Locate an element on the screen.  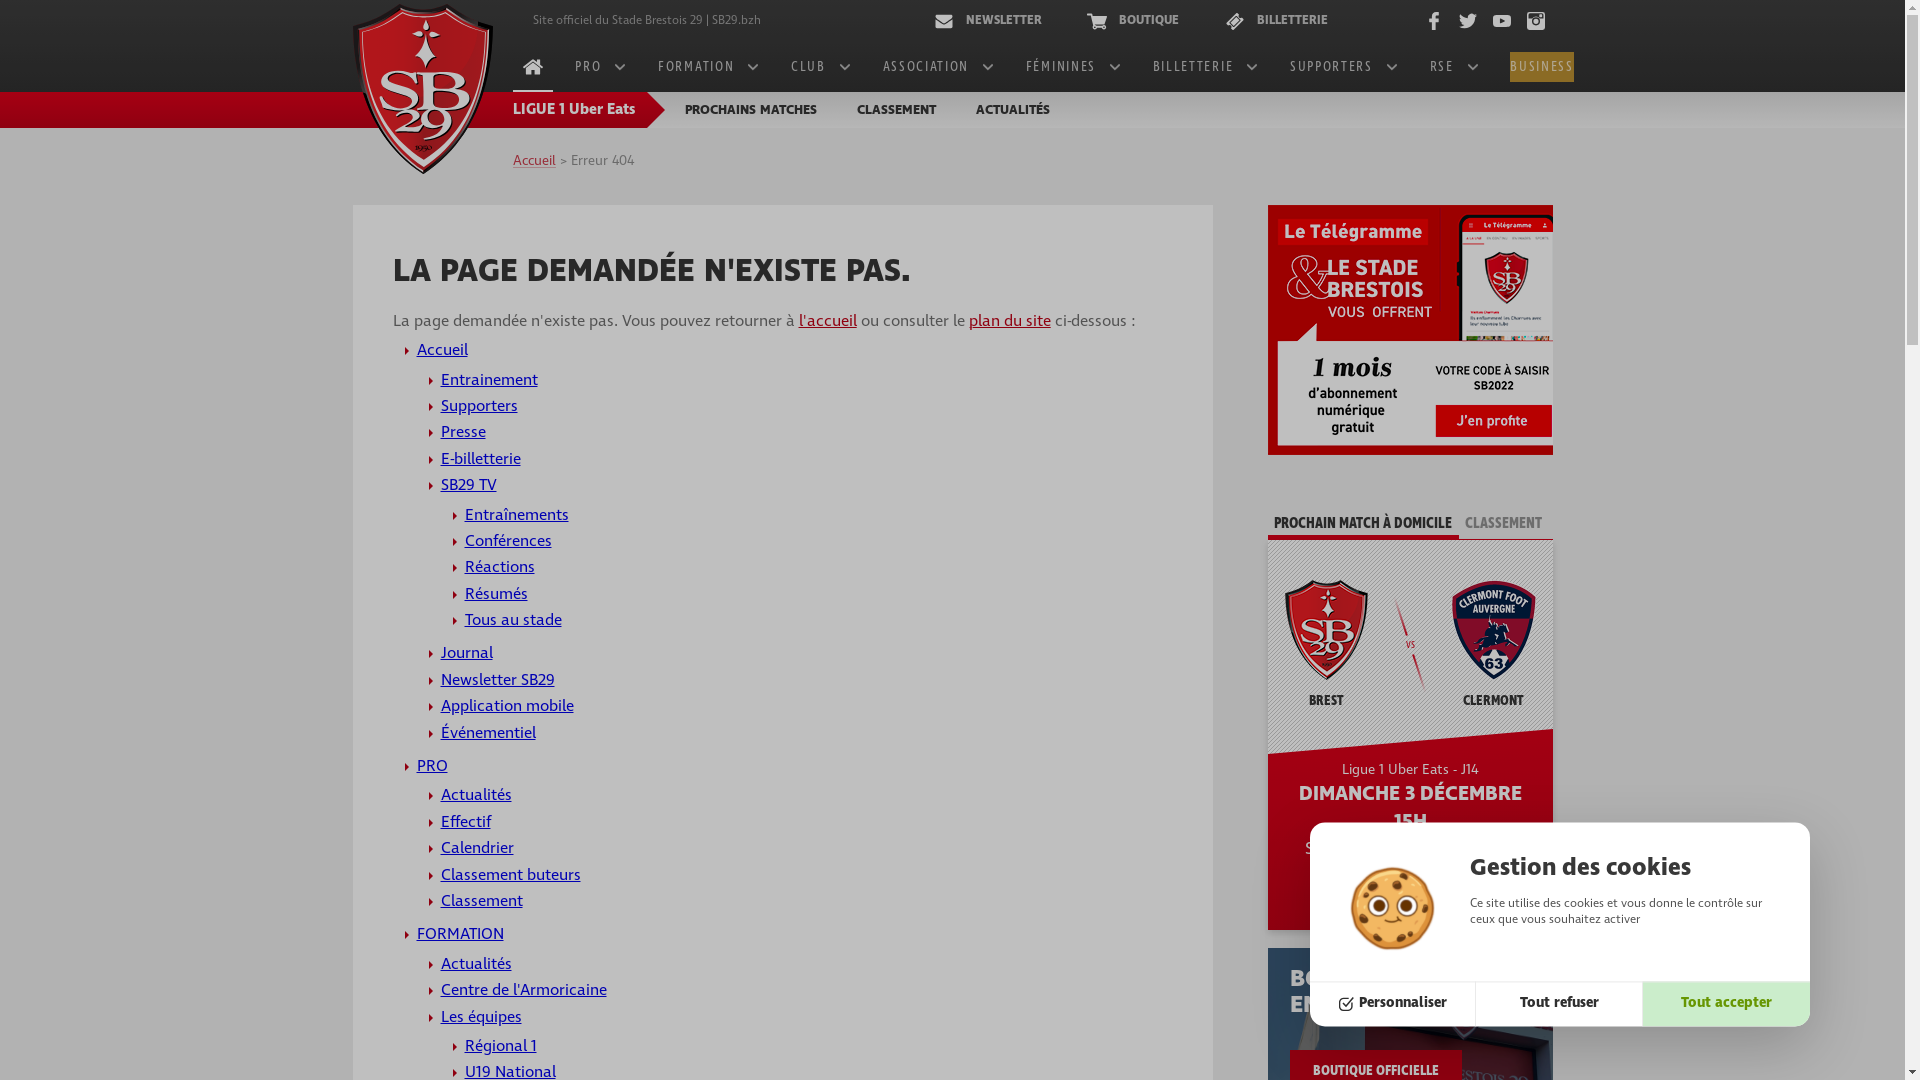
E-billetterie is located at coordinates (480, 459).